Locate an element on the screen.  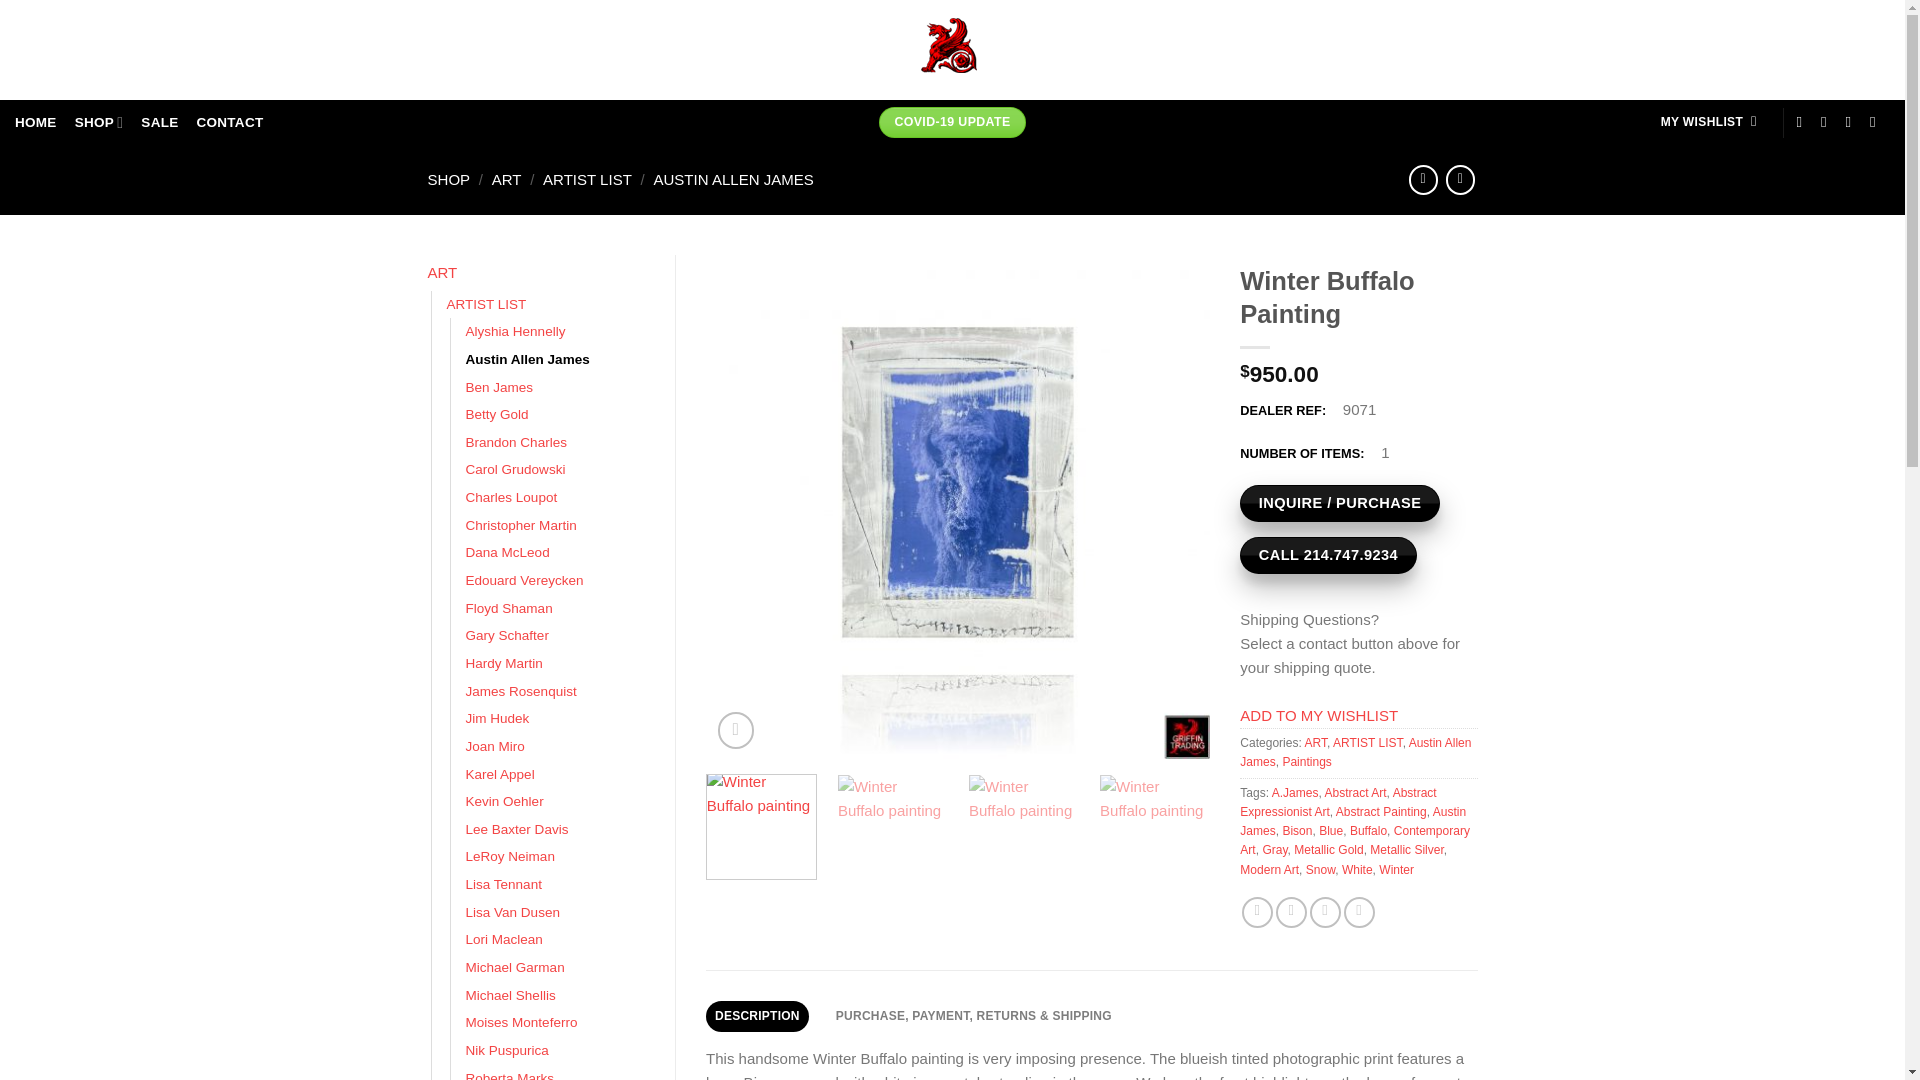
Share on Facebook is located at coordinates (1257, 912).